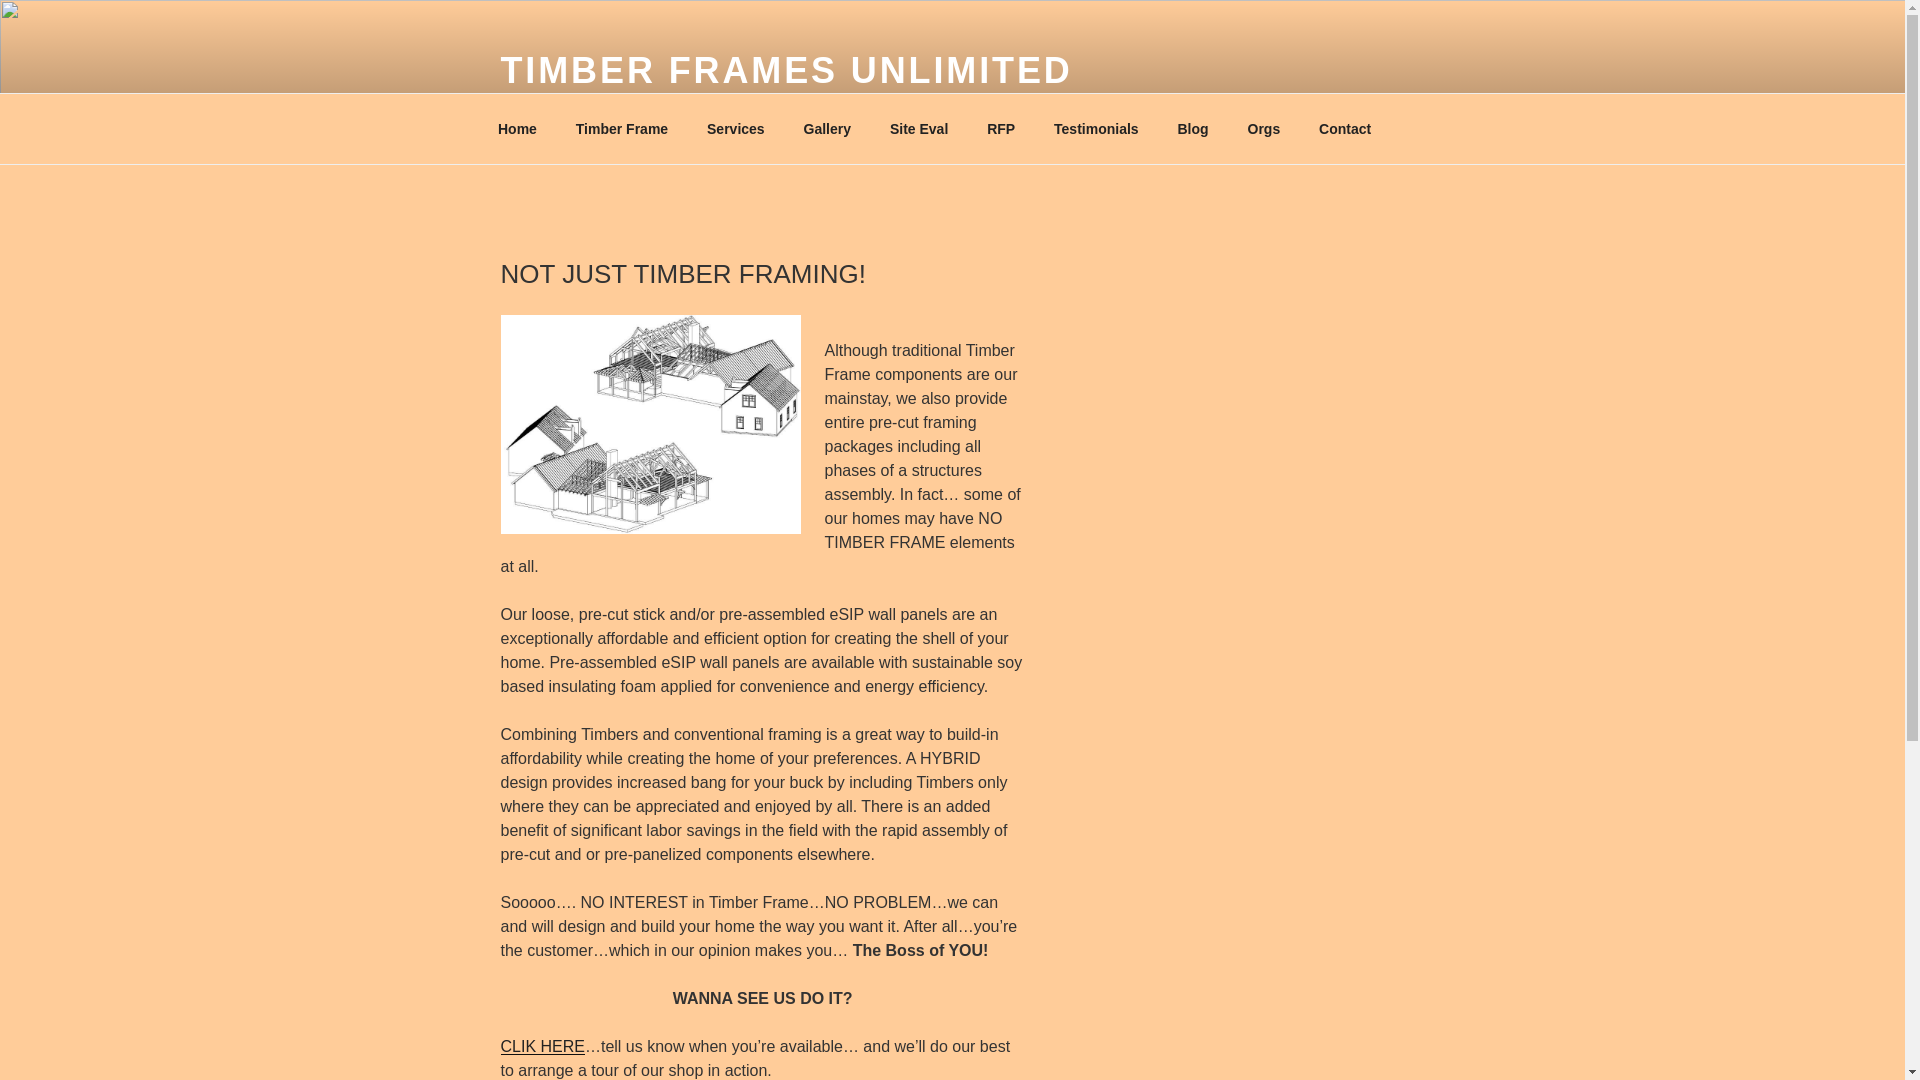  I want to click on Site Eval, so click(918, 128).